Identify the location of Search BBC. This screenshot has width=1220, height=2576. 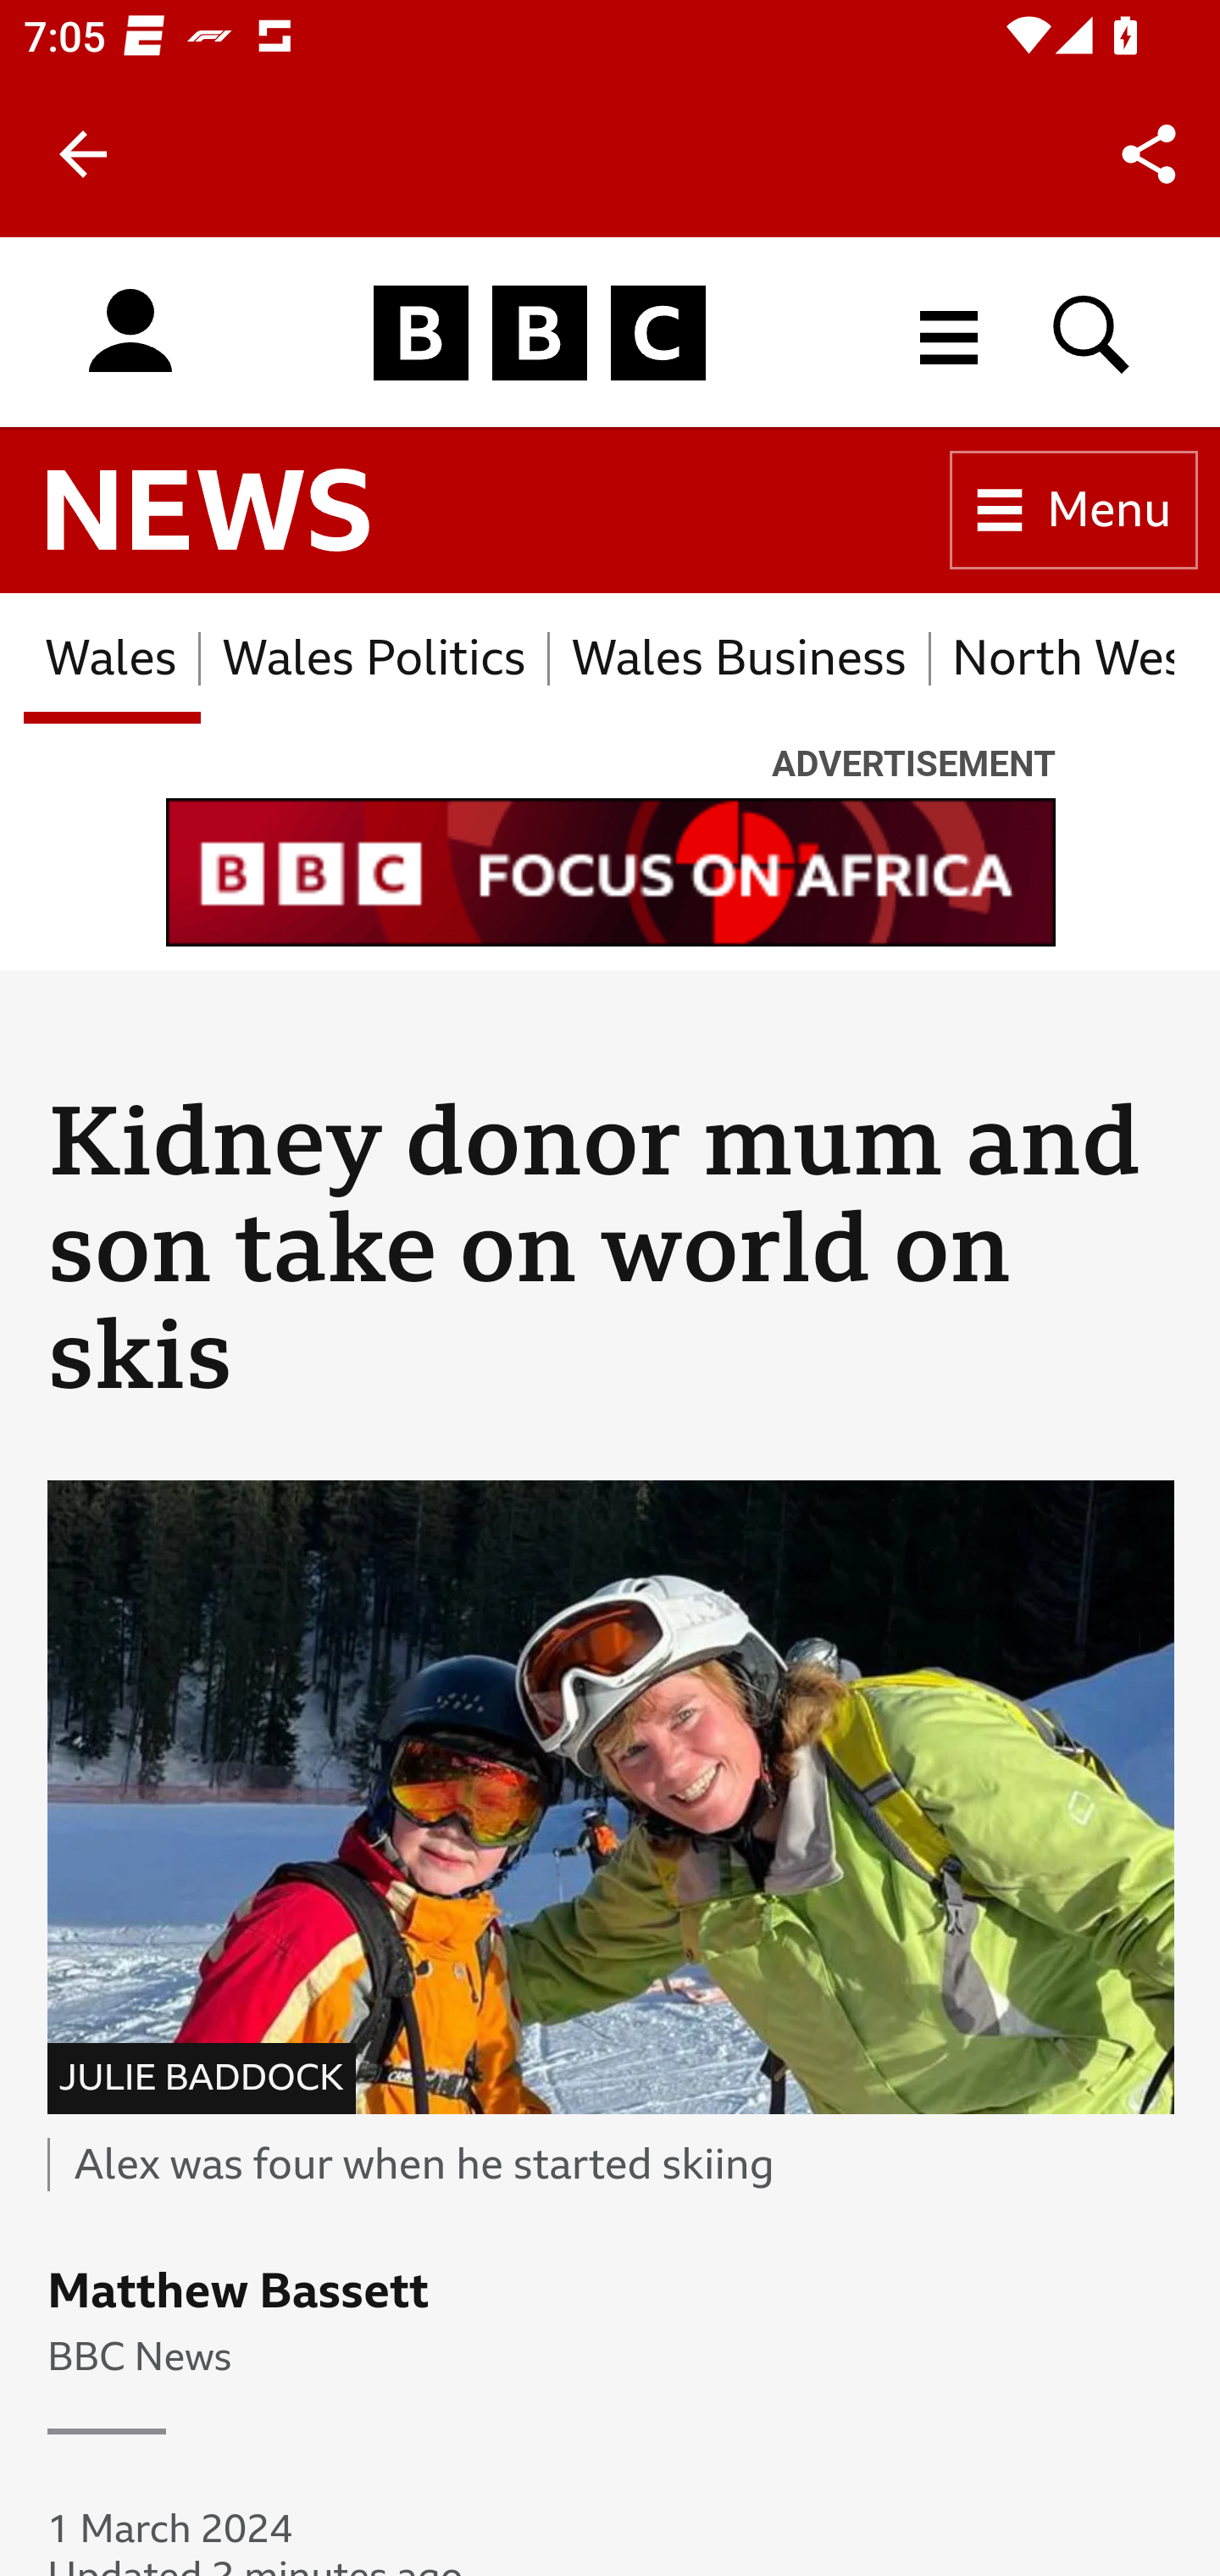
(1092, 332).